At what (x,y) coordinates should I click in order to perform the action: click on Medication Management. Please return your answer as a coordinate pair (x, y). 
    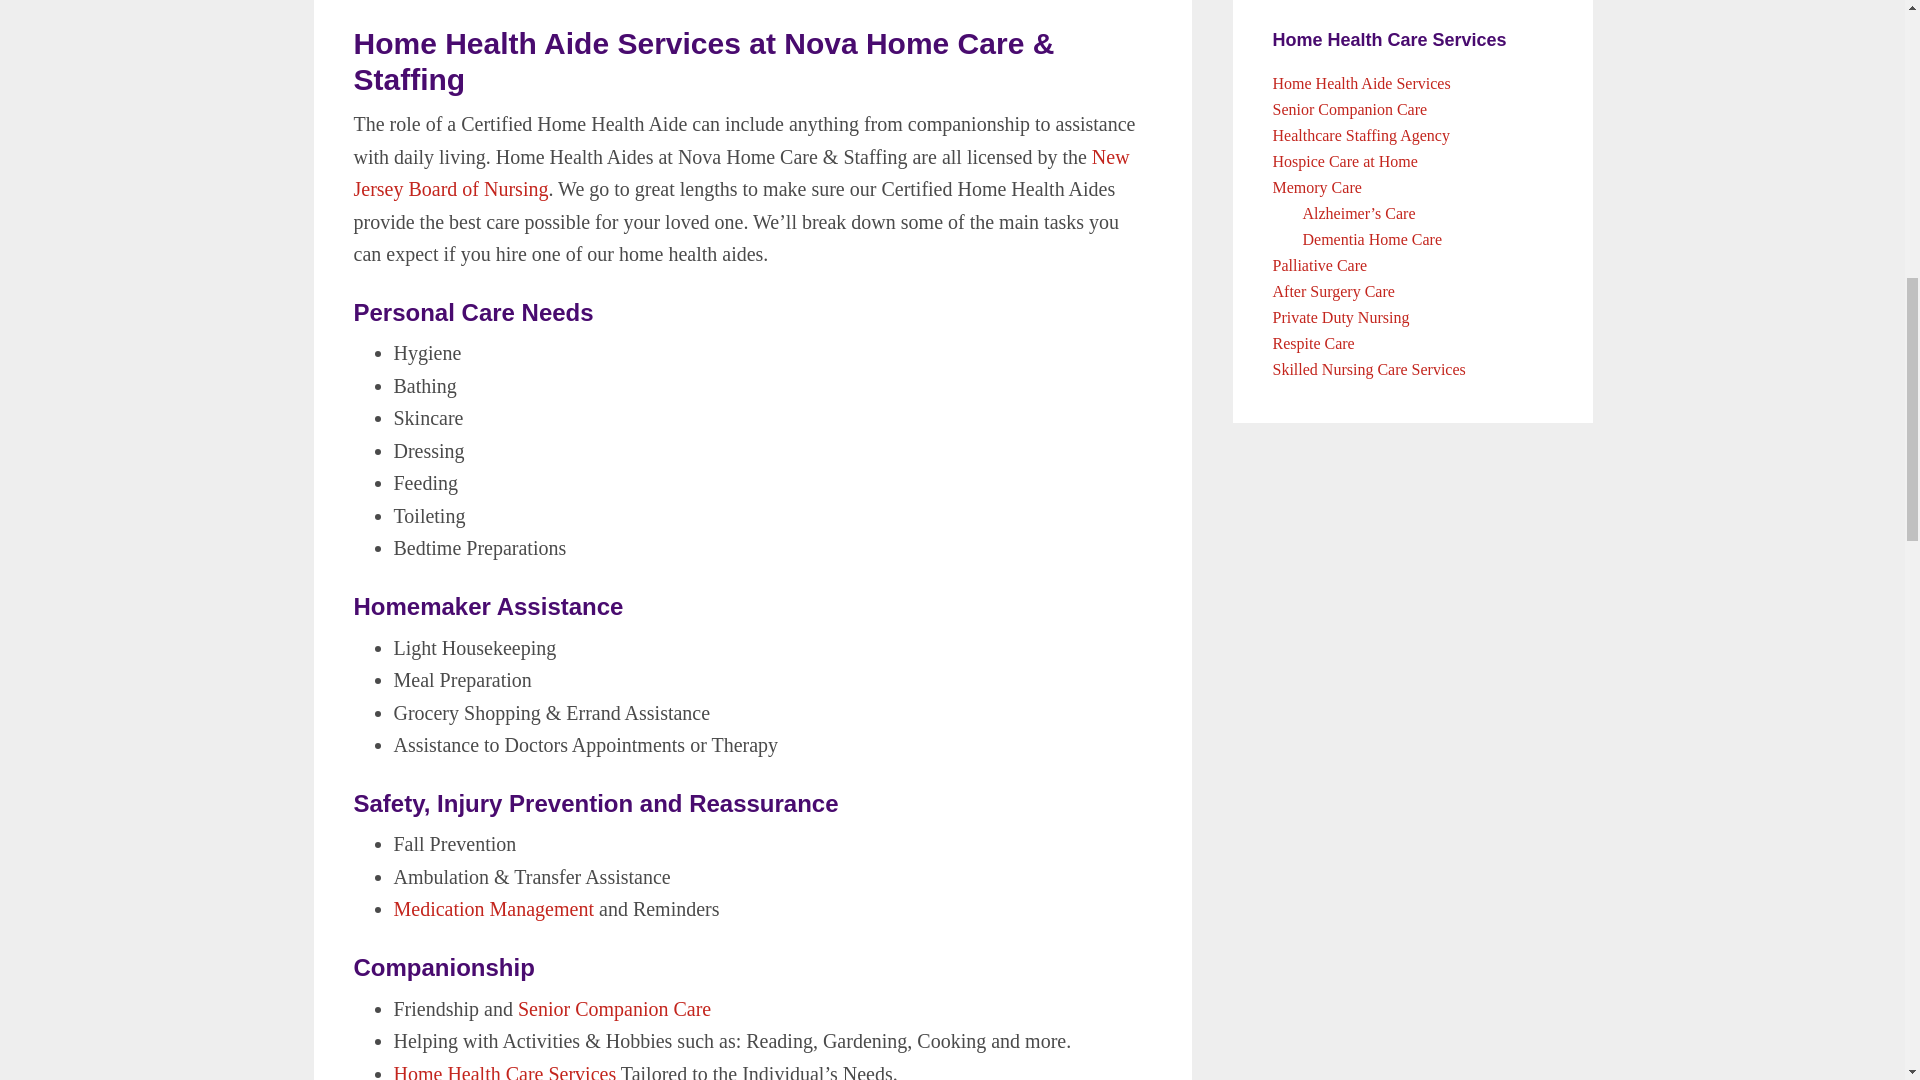
    Looking at the image, I should click on (494, 908).